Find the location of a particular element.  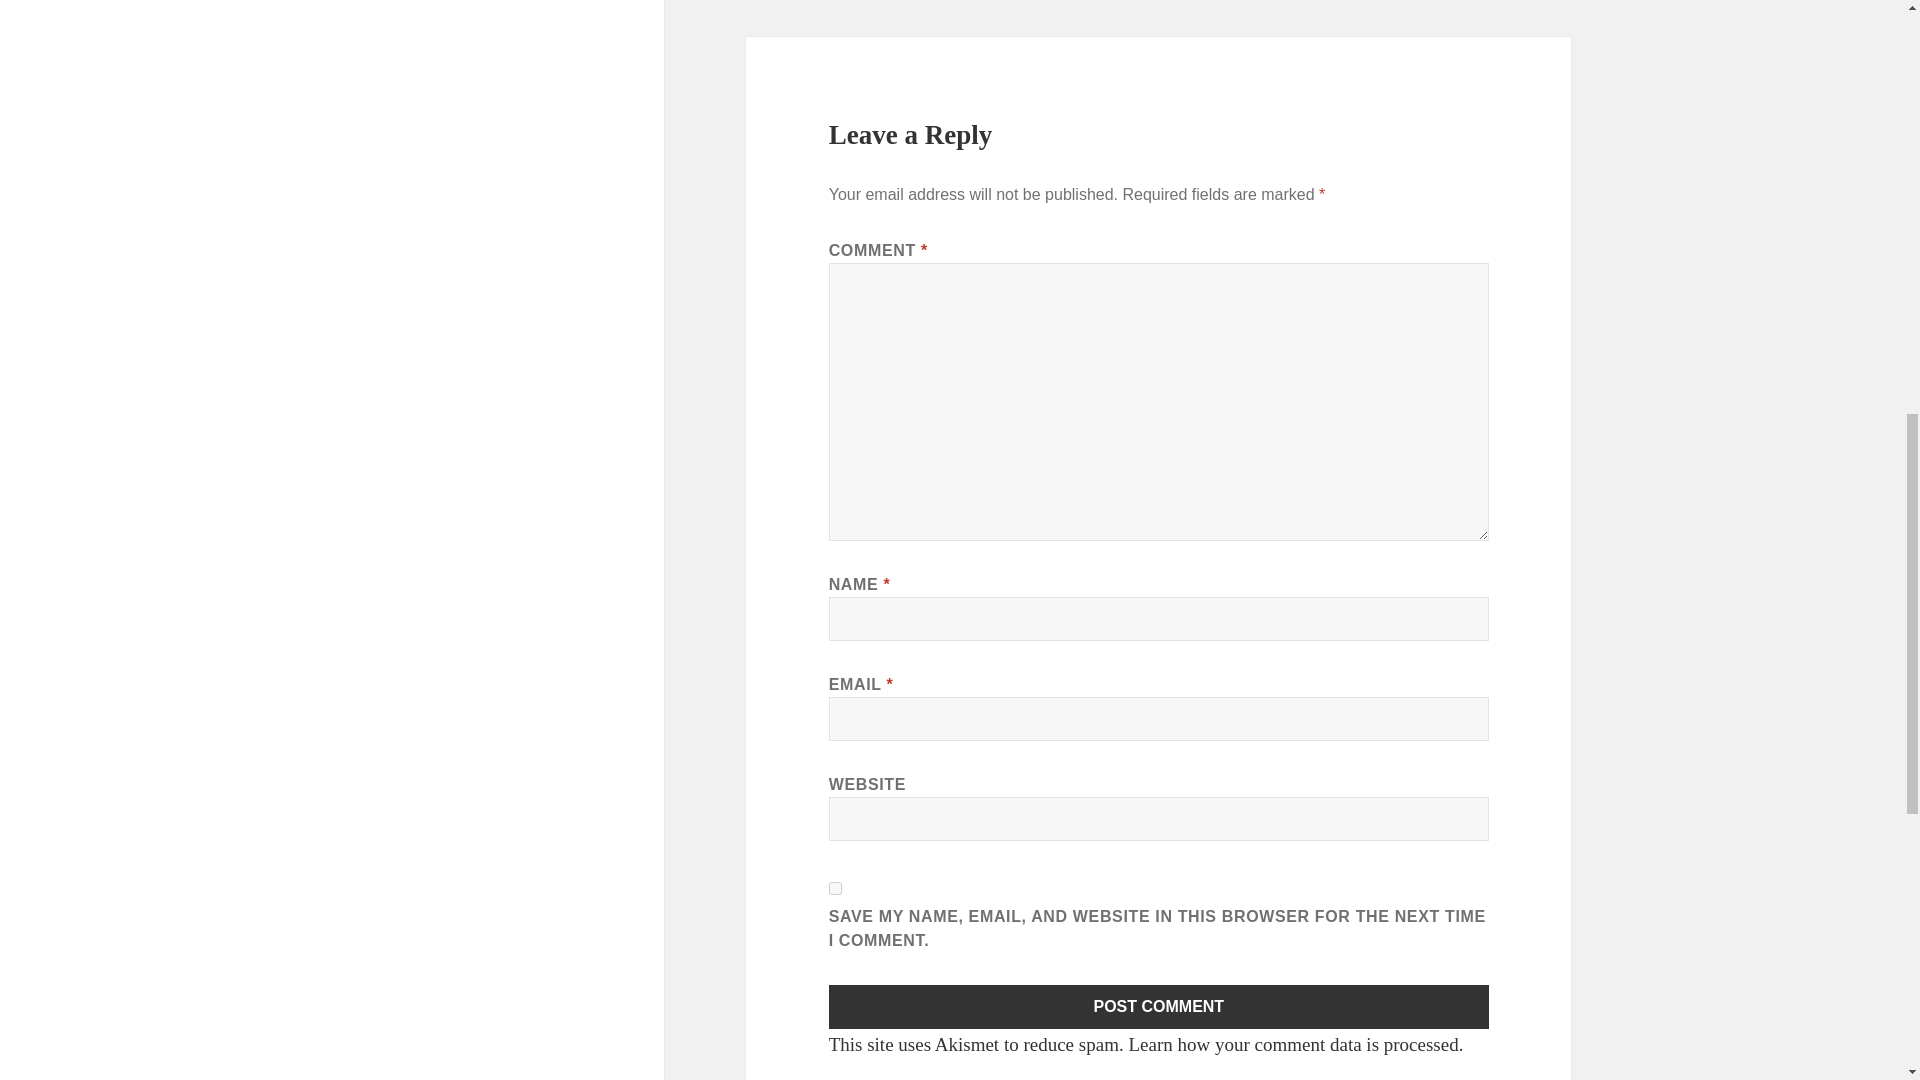

yes is located at coordinates (836, 888).